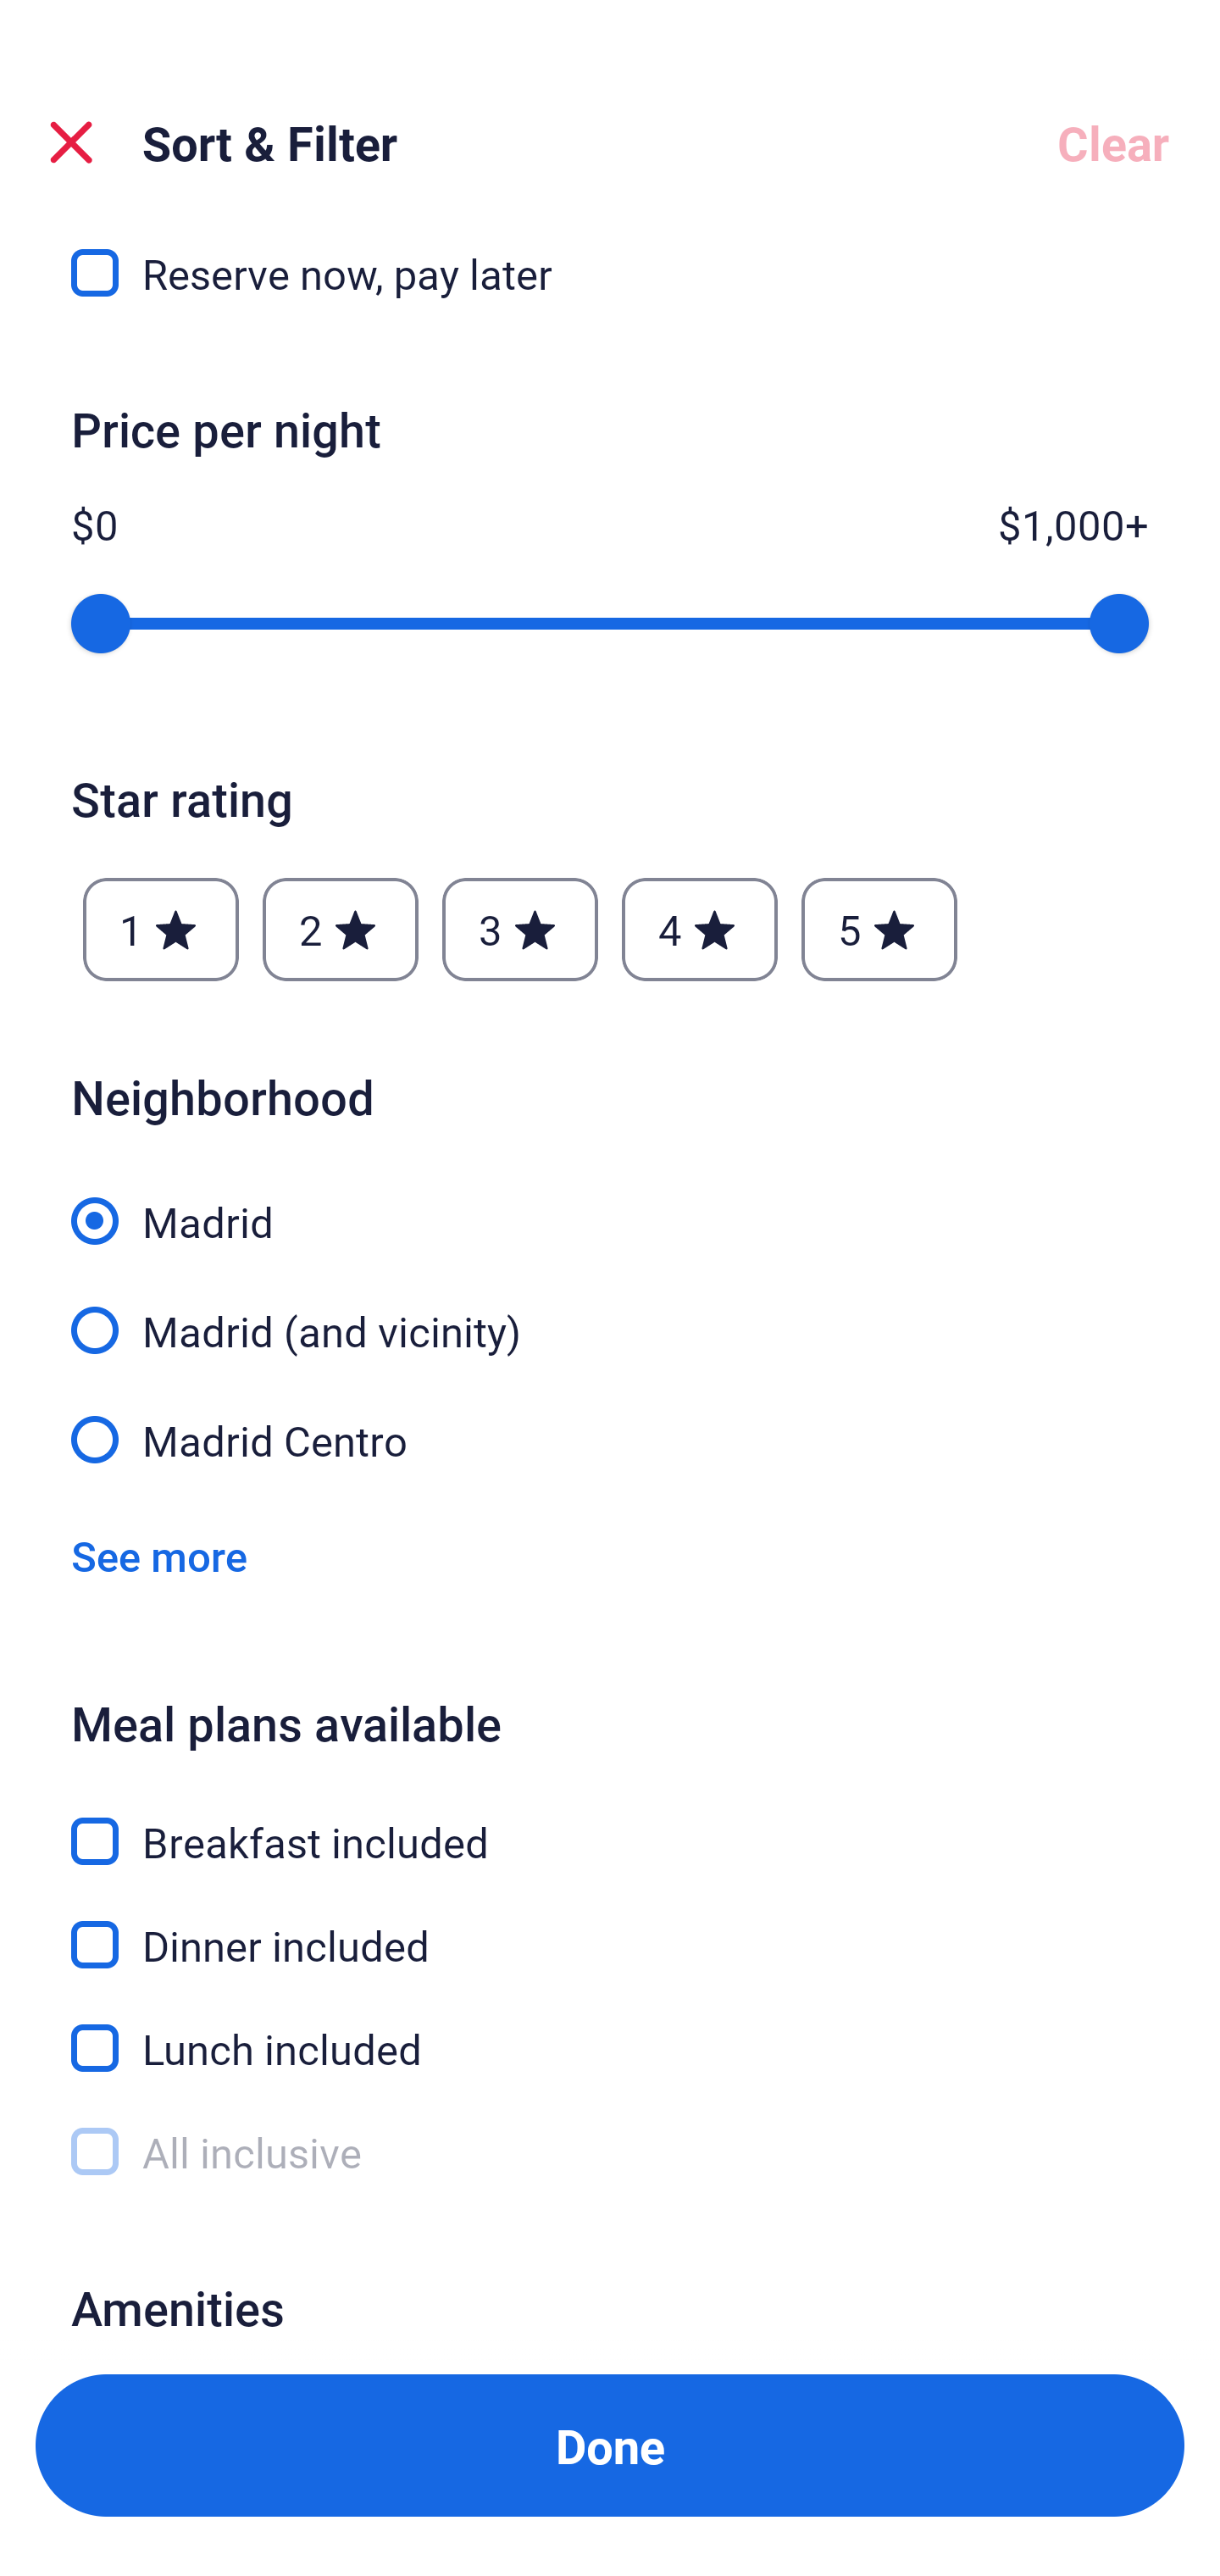 This screenshot has height=2576, width=1220. What do you see at coordinates (610, 2446) in the screenshot?
I see `Apply and close Sort and Filter Done` at bounding box center [610, 2446].